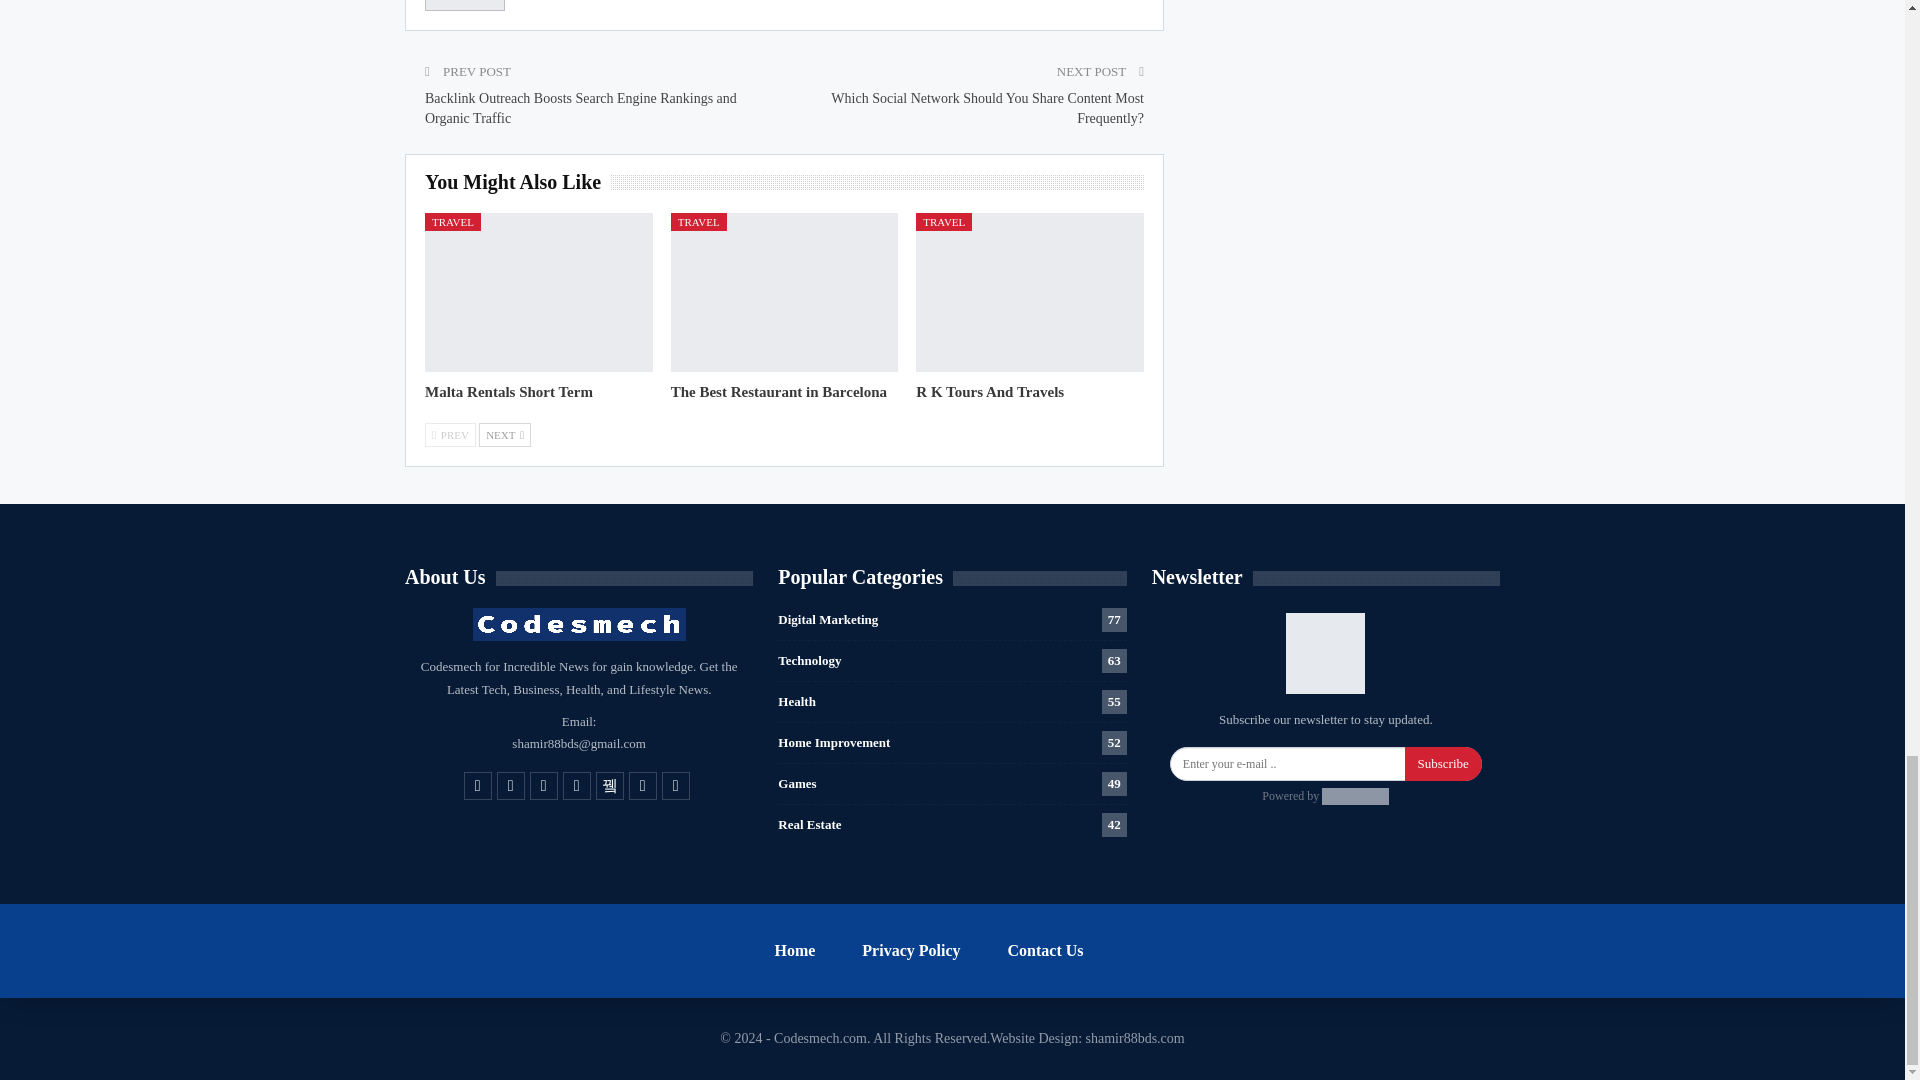 The width and height of the screenshot is (1920, 1080). I want to click on Next, so click(504, 435).